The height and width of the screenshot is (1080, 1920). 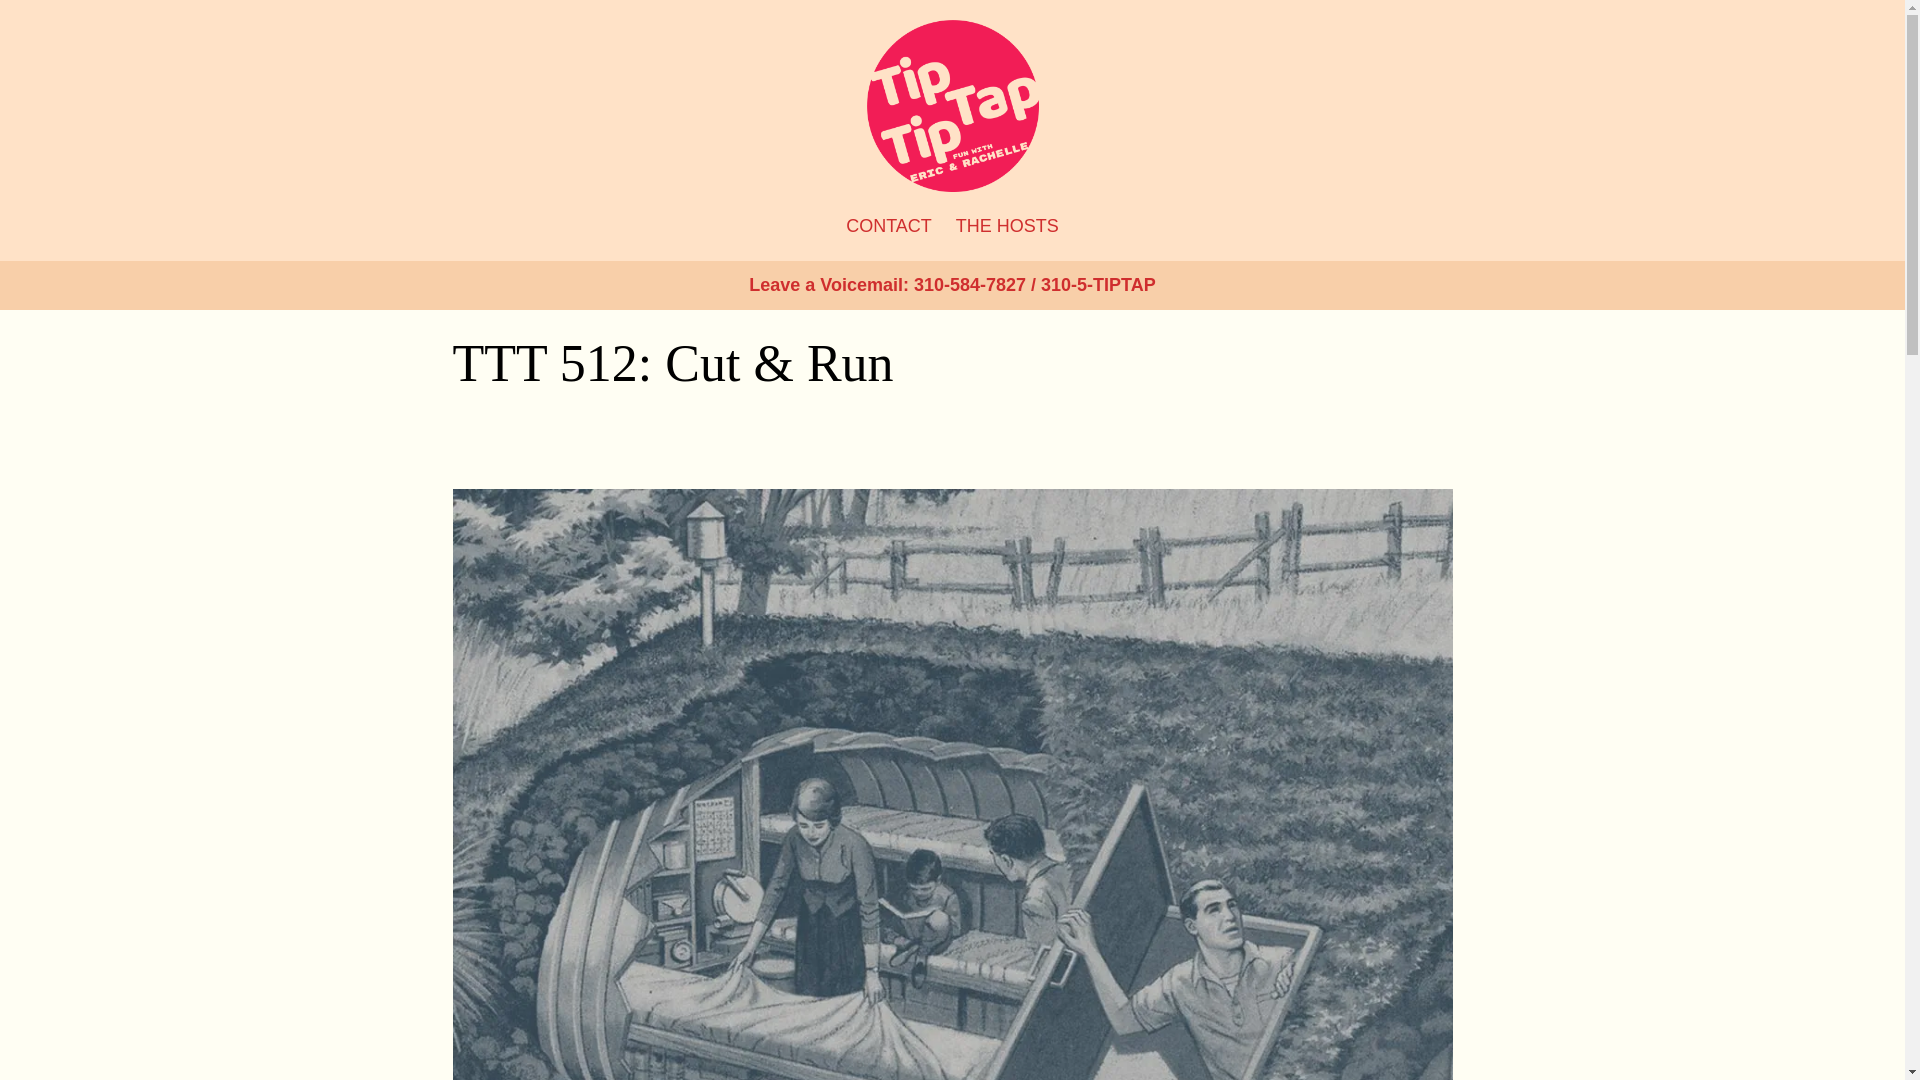 I want to click on THE HOSTS, so click(x=1008, y=226).